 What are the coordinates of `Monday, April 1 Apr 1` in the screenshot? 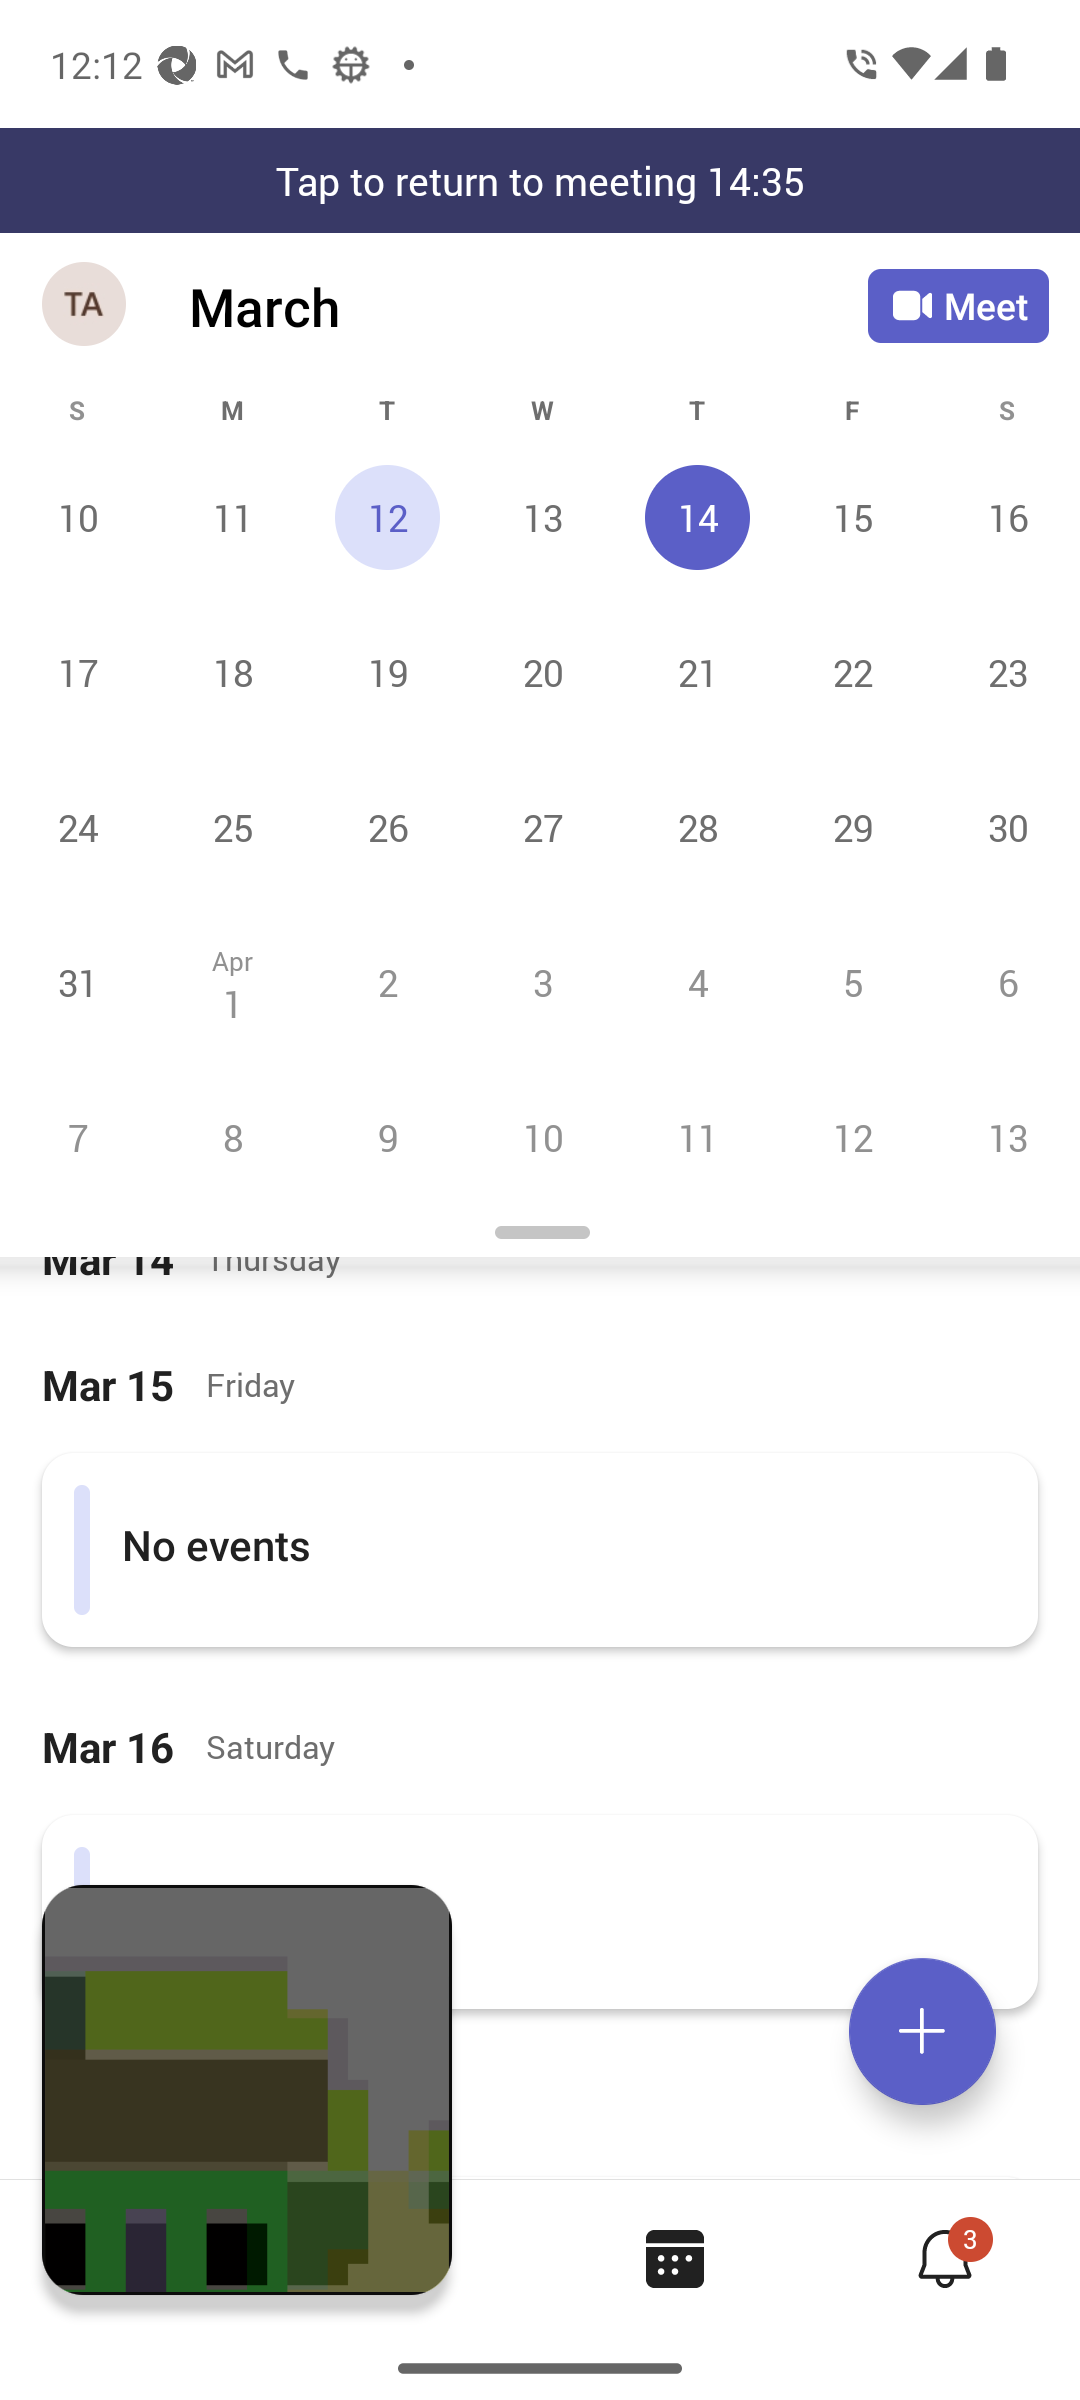 It's located at (232, 982).